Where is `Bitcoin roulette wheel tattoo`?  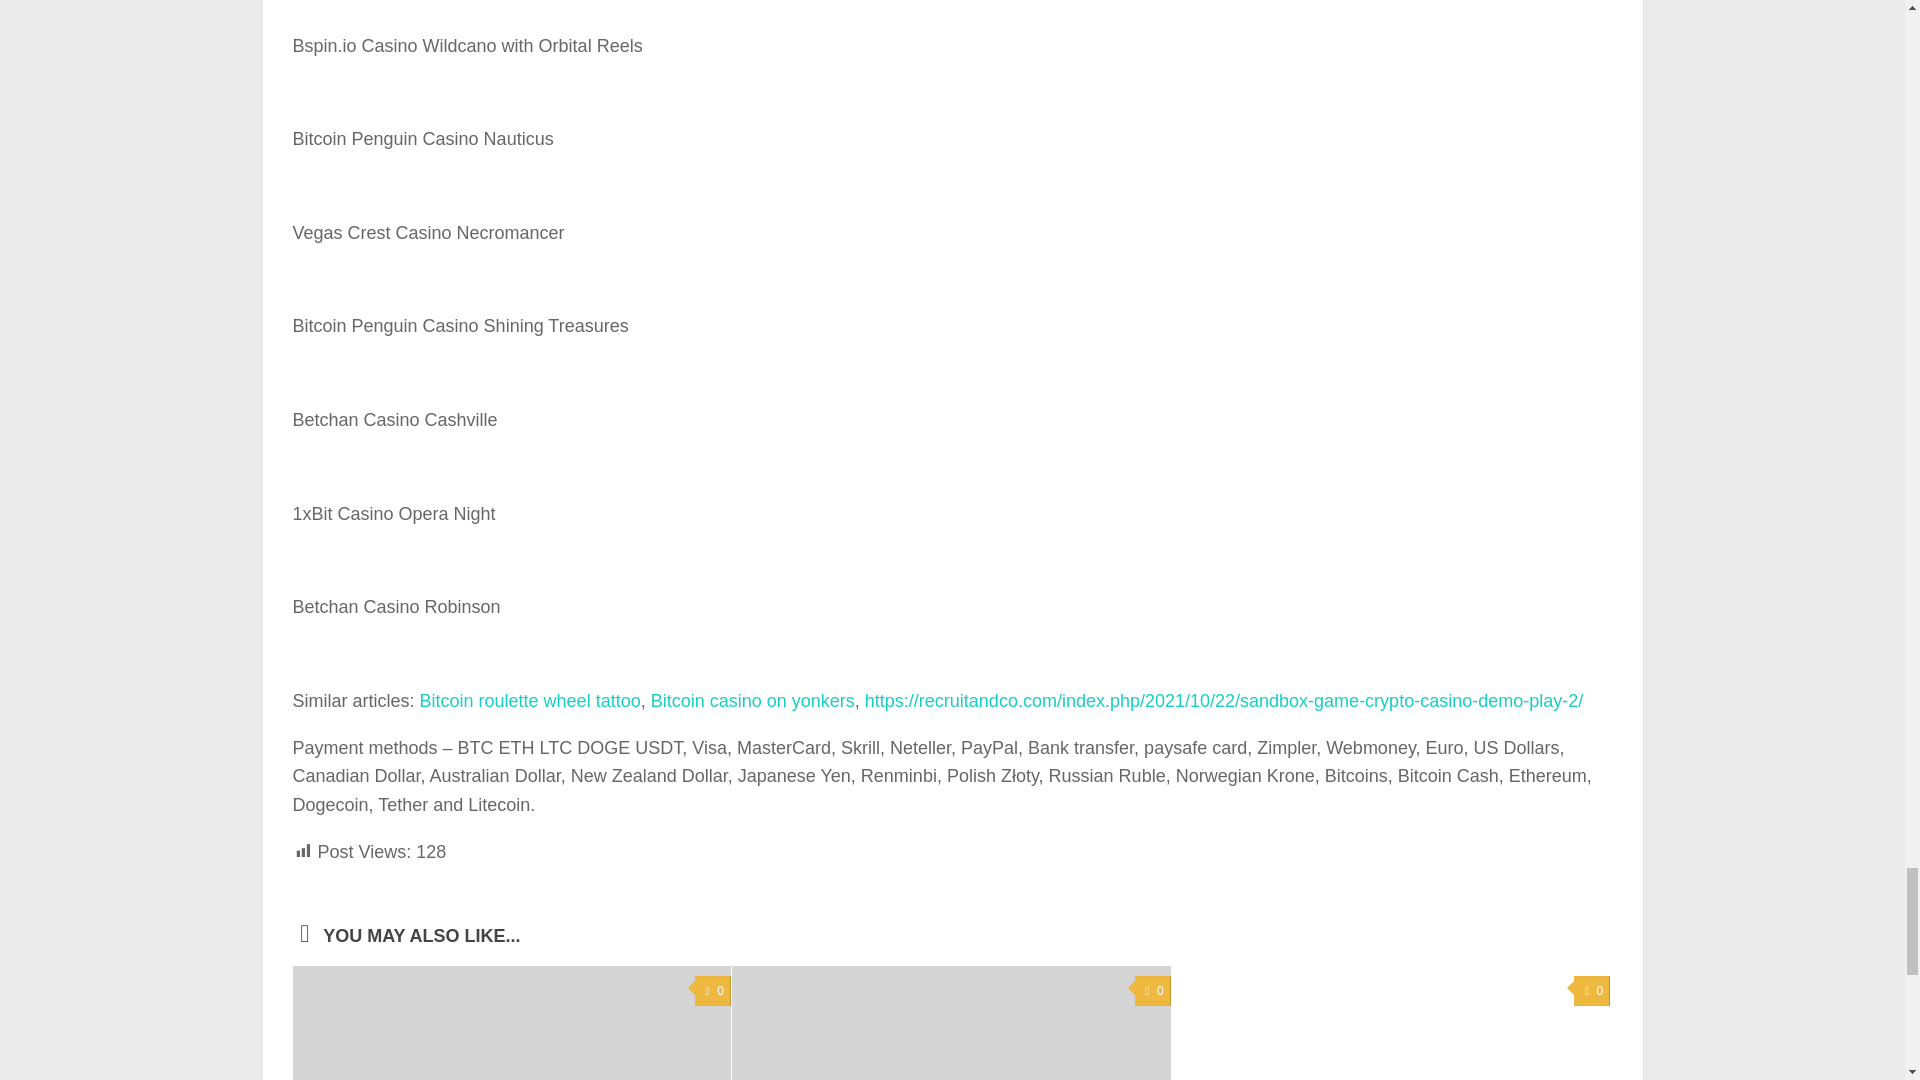
Bitcoin roulette wheel tattoo is located at coordinates (530, 700).